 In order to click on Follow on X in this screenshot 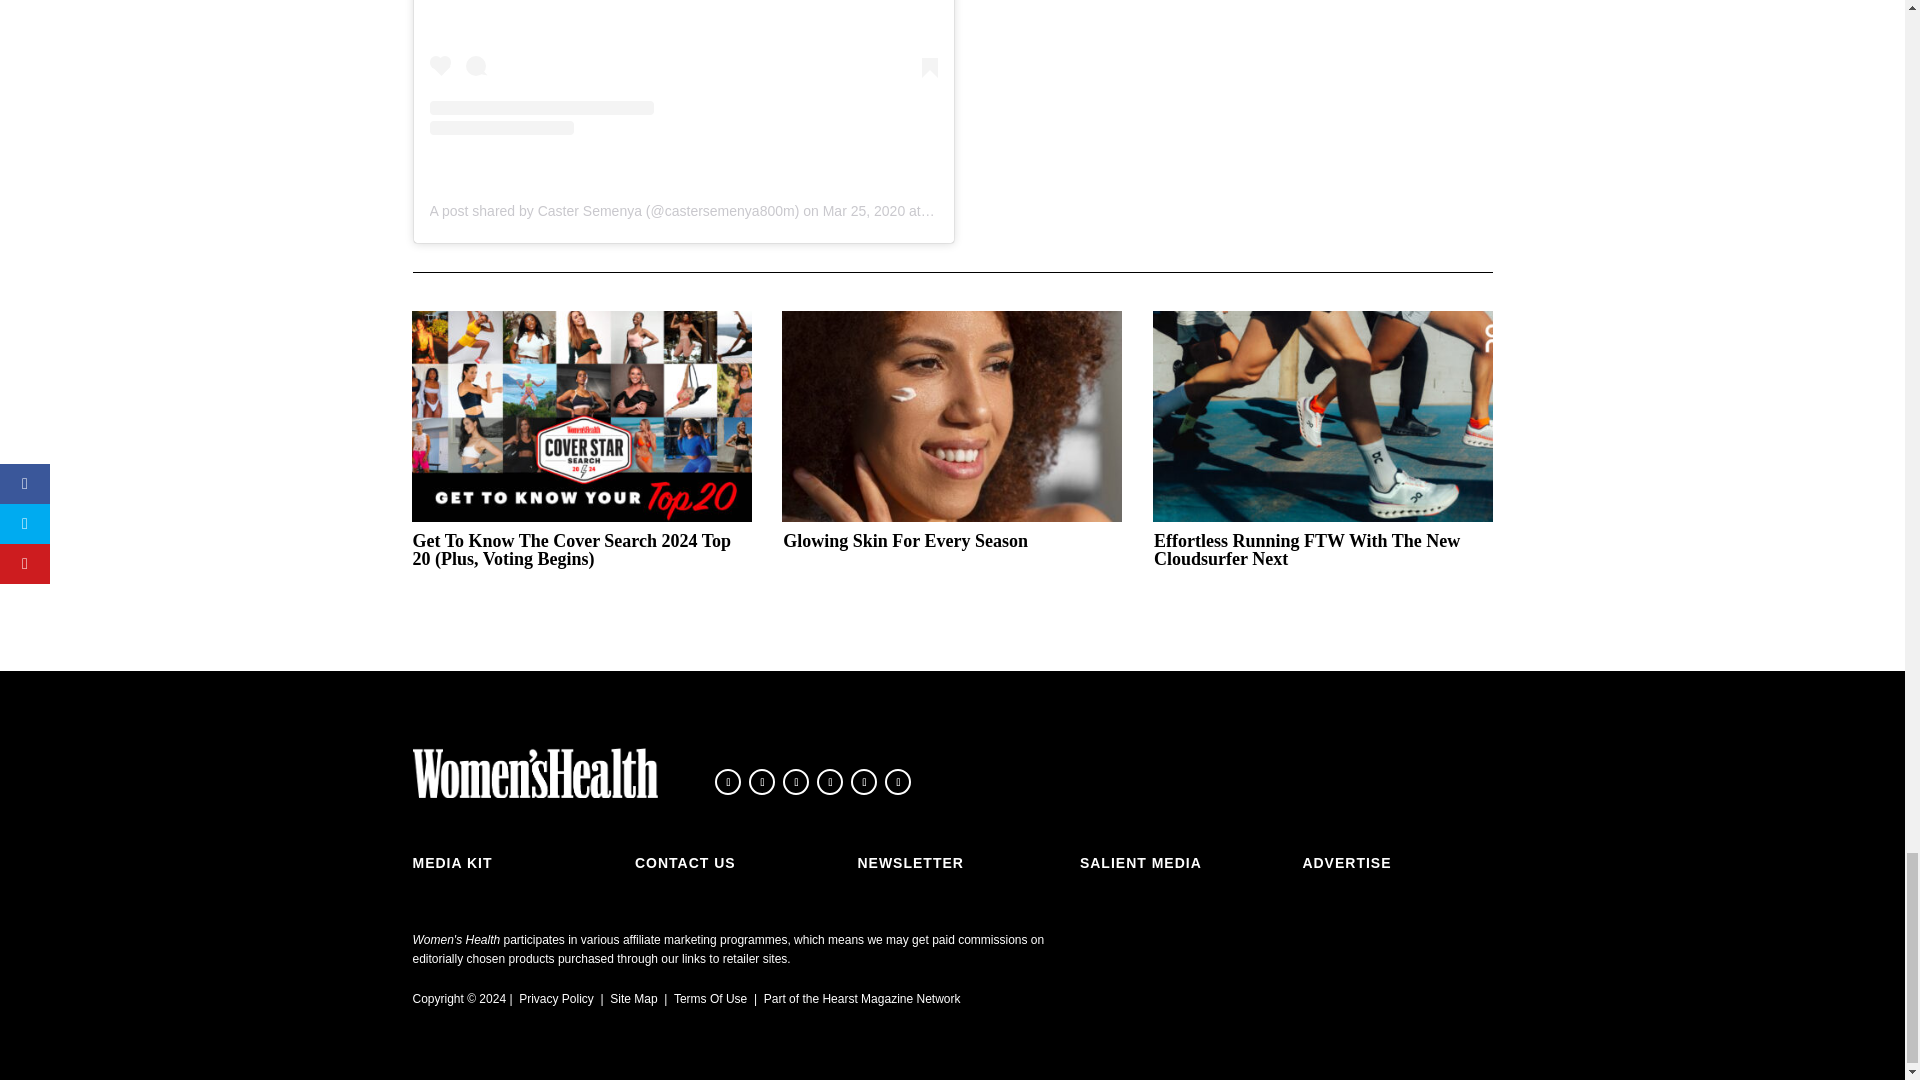, I will do `click(762, 781)`.